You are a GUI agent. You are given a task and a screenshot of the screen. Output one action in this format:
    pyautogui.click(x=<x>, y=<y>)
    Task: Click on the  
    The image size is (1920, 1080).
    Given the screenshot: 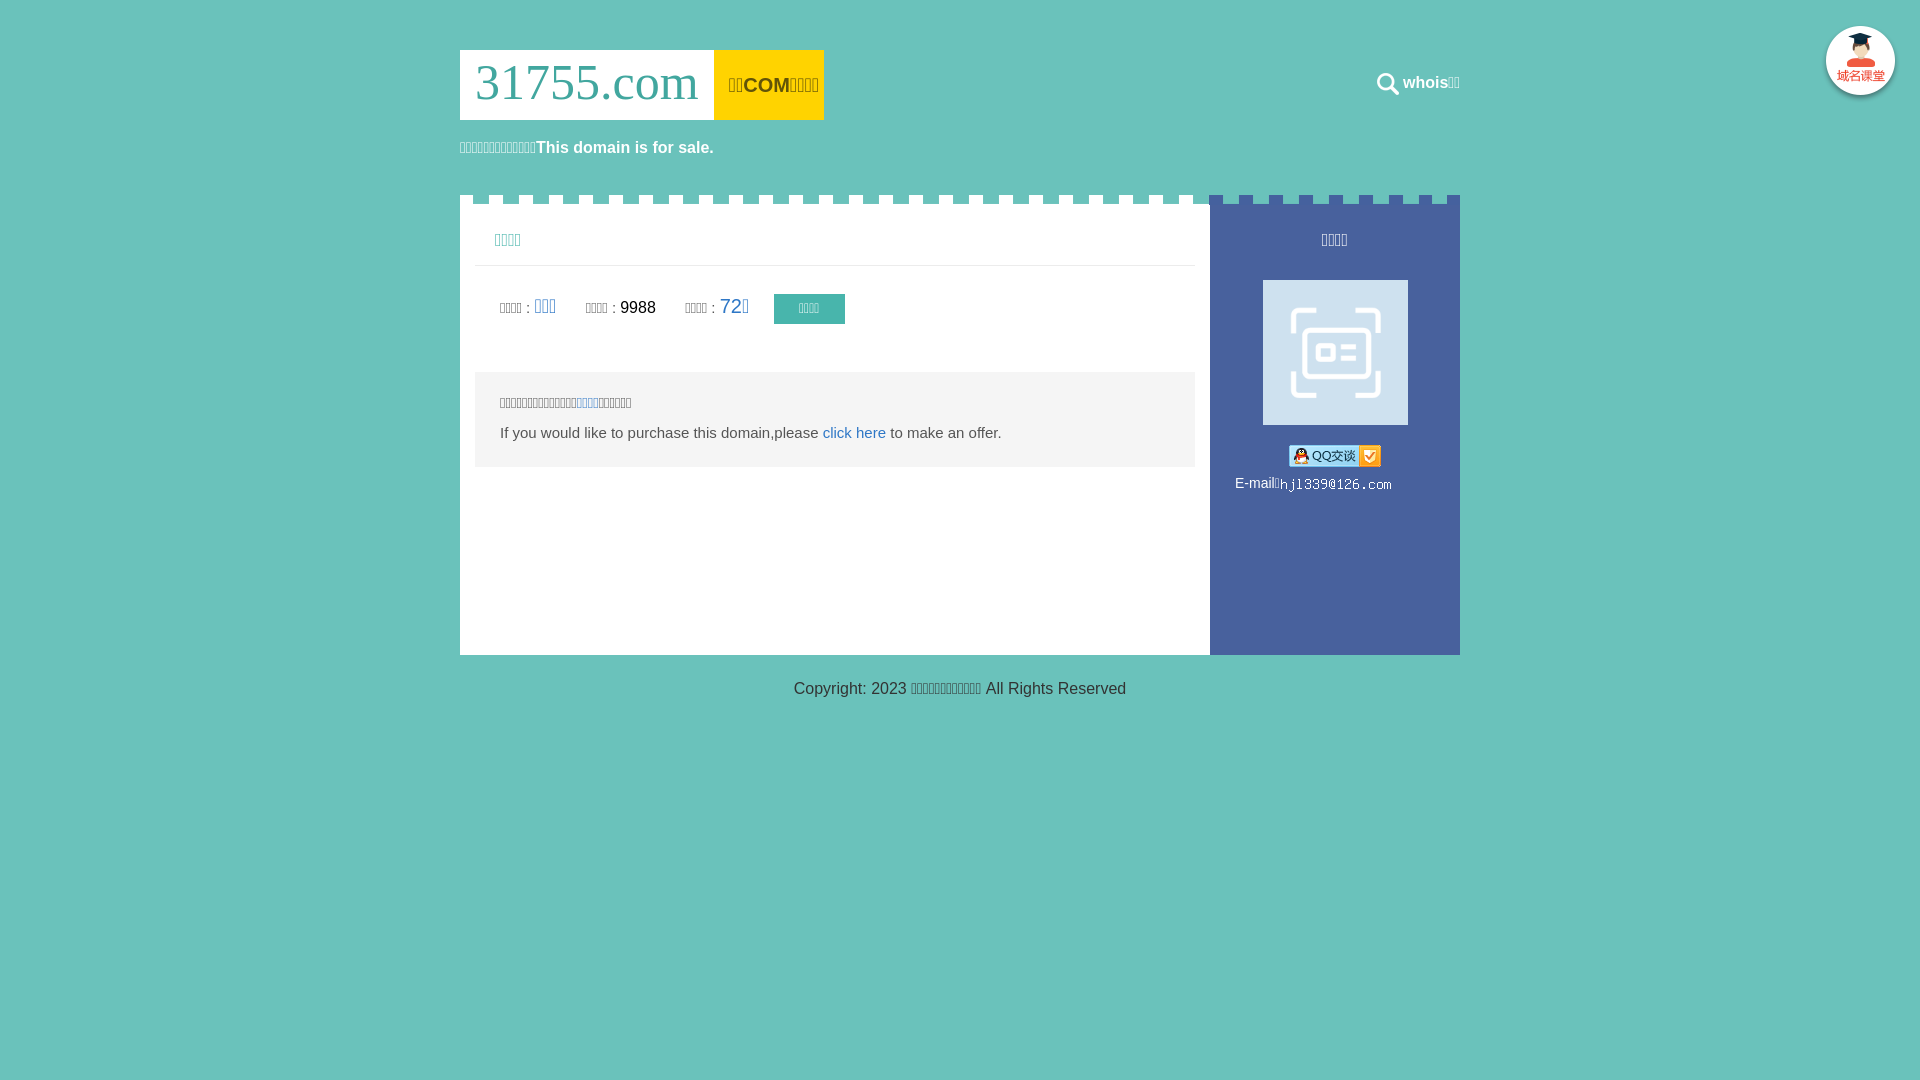 What is the action you would take?
    pyautogui.click(x=1860, y=64)
    